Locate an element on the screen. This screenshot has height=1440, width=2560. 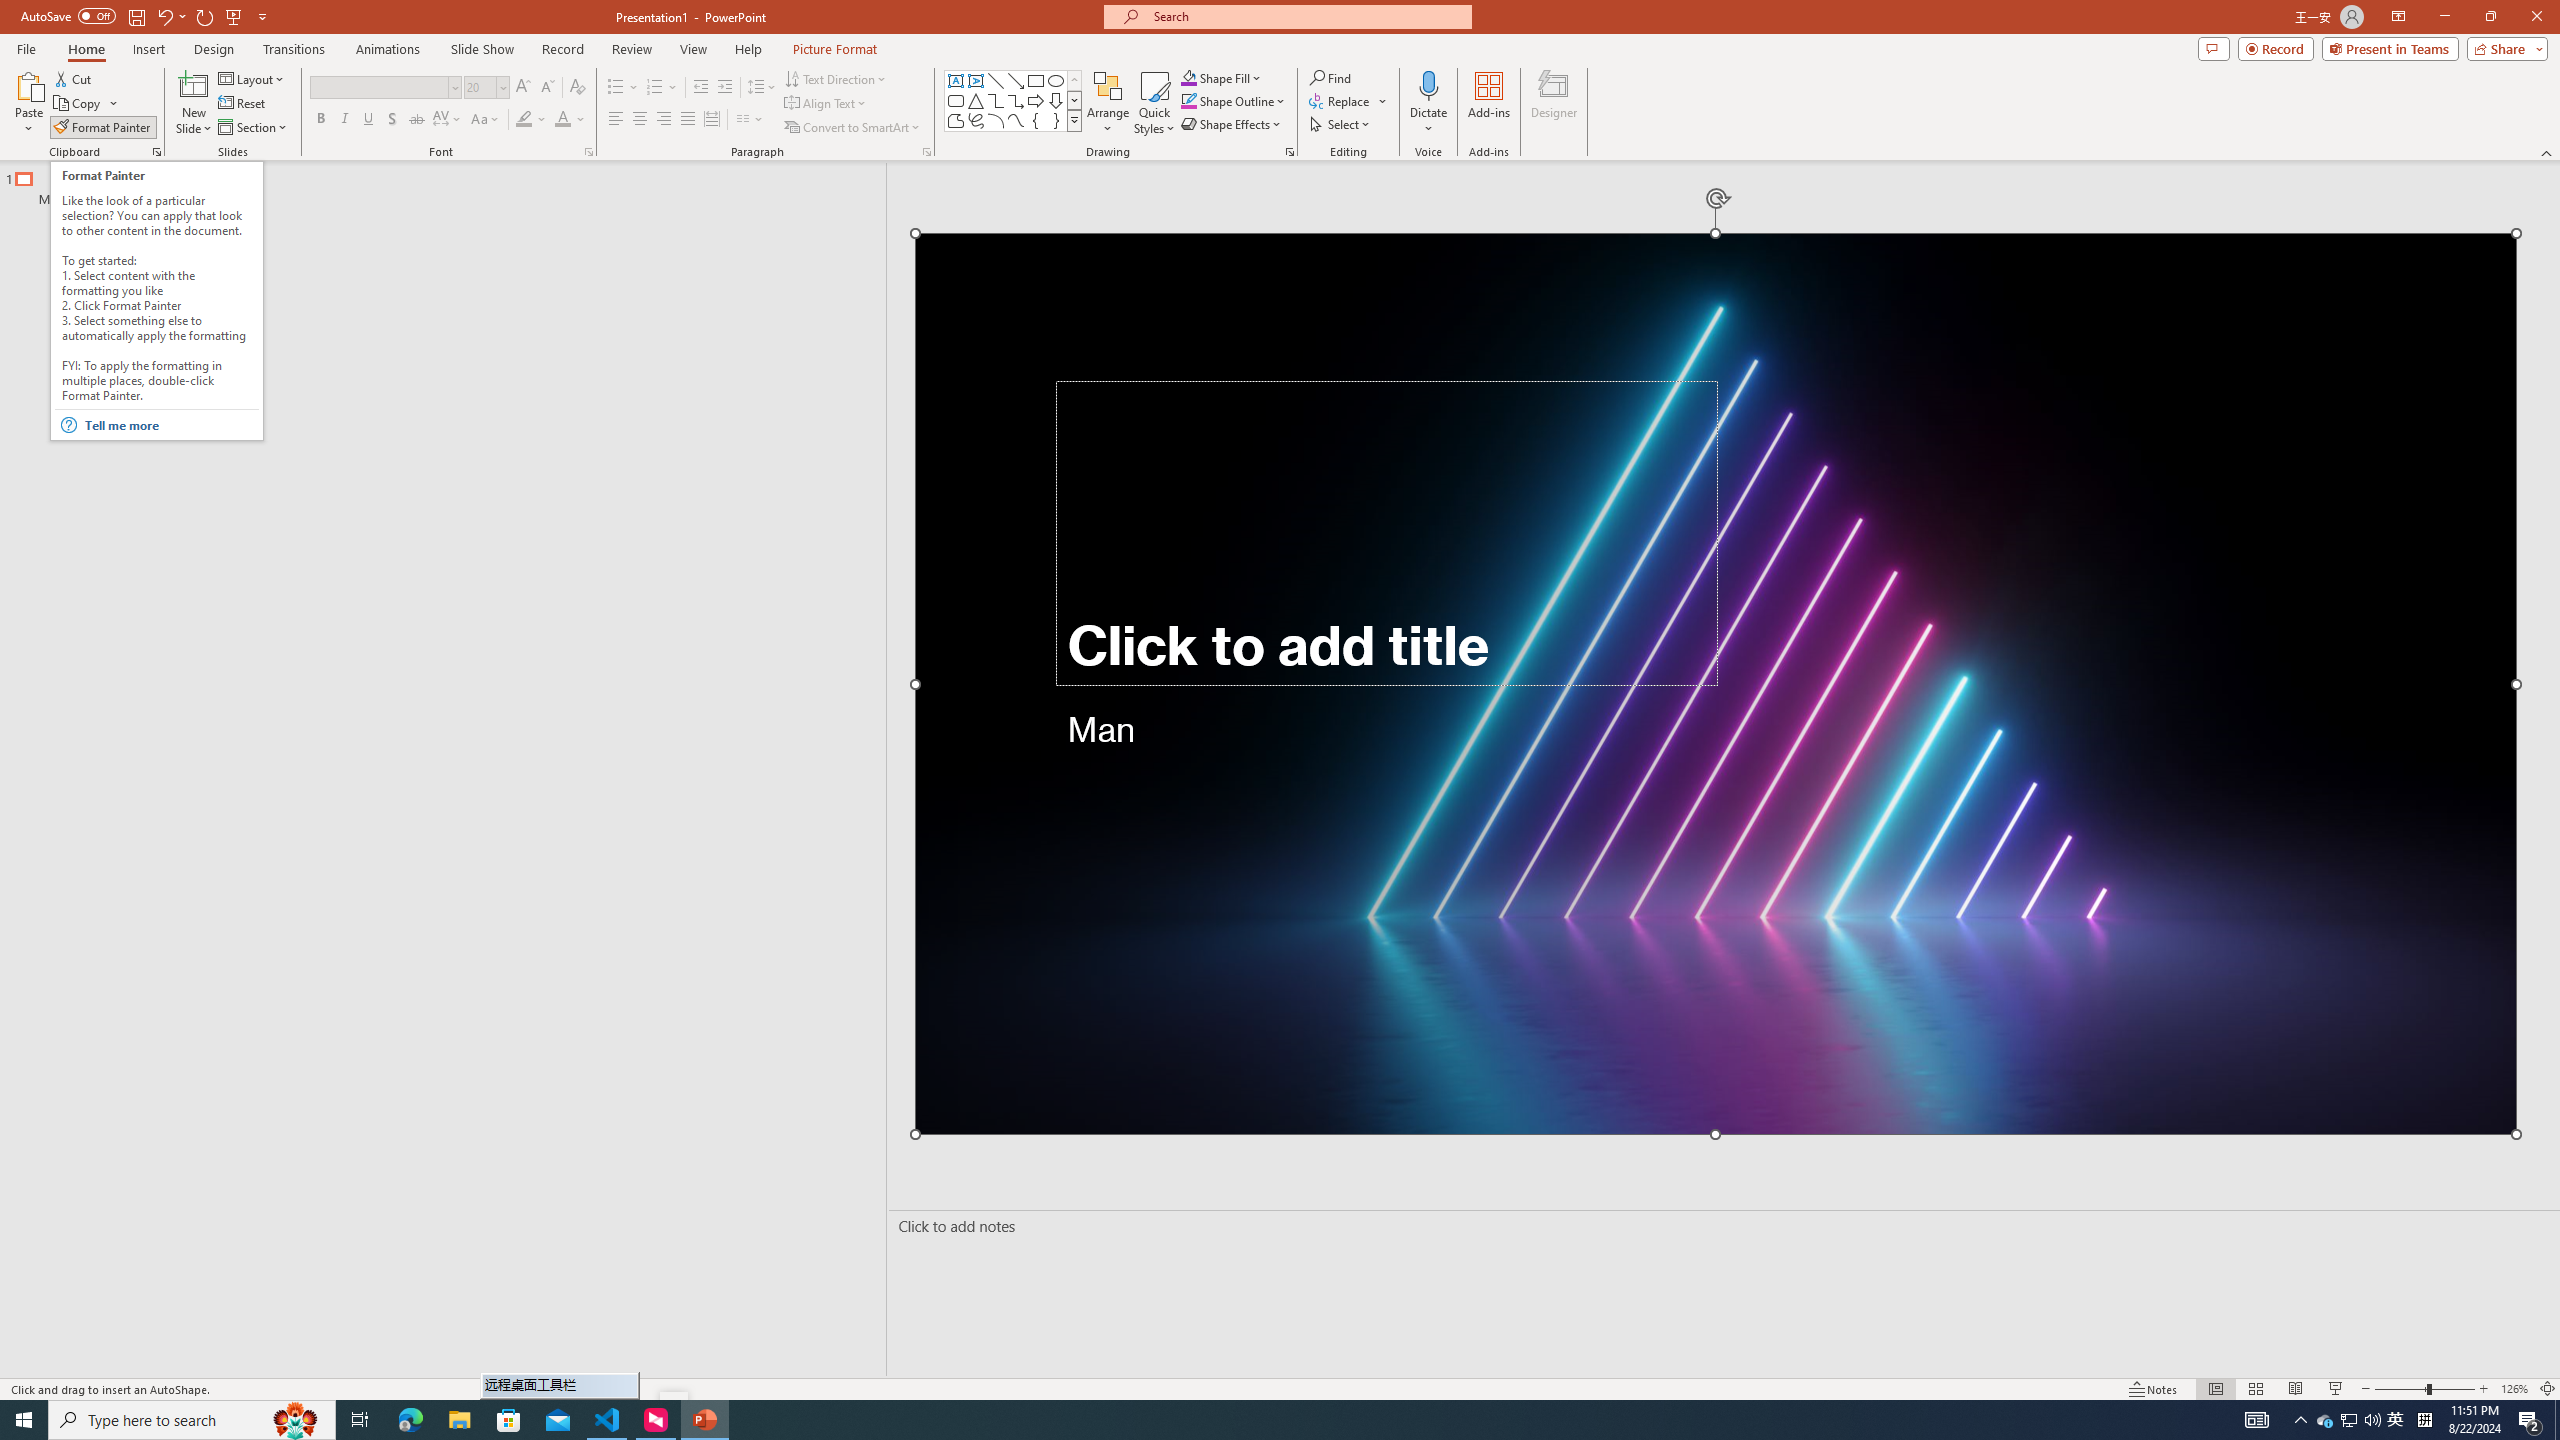
Font... is located at coordinates (588, 152).